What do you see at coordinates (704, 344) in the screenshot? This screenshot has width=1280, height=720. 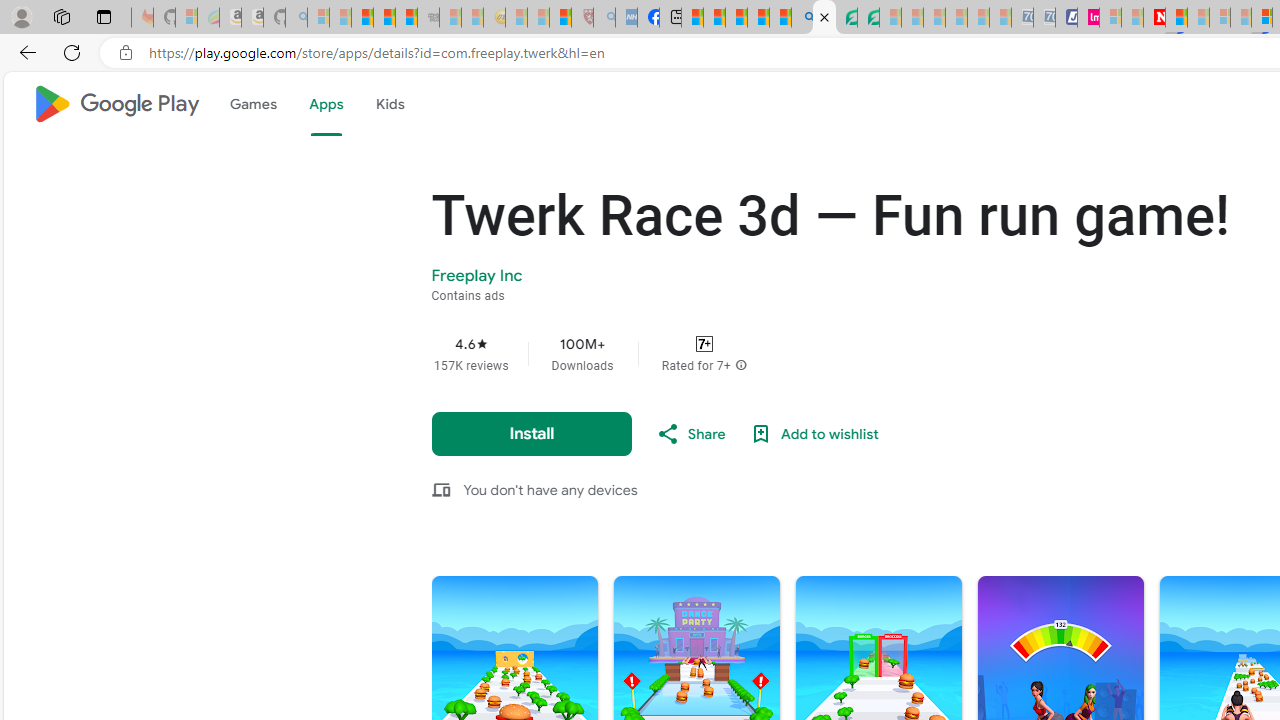 I see `Content rating` at bounding box center [704, 344].